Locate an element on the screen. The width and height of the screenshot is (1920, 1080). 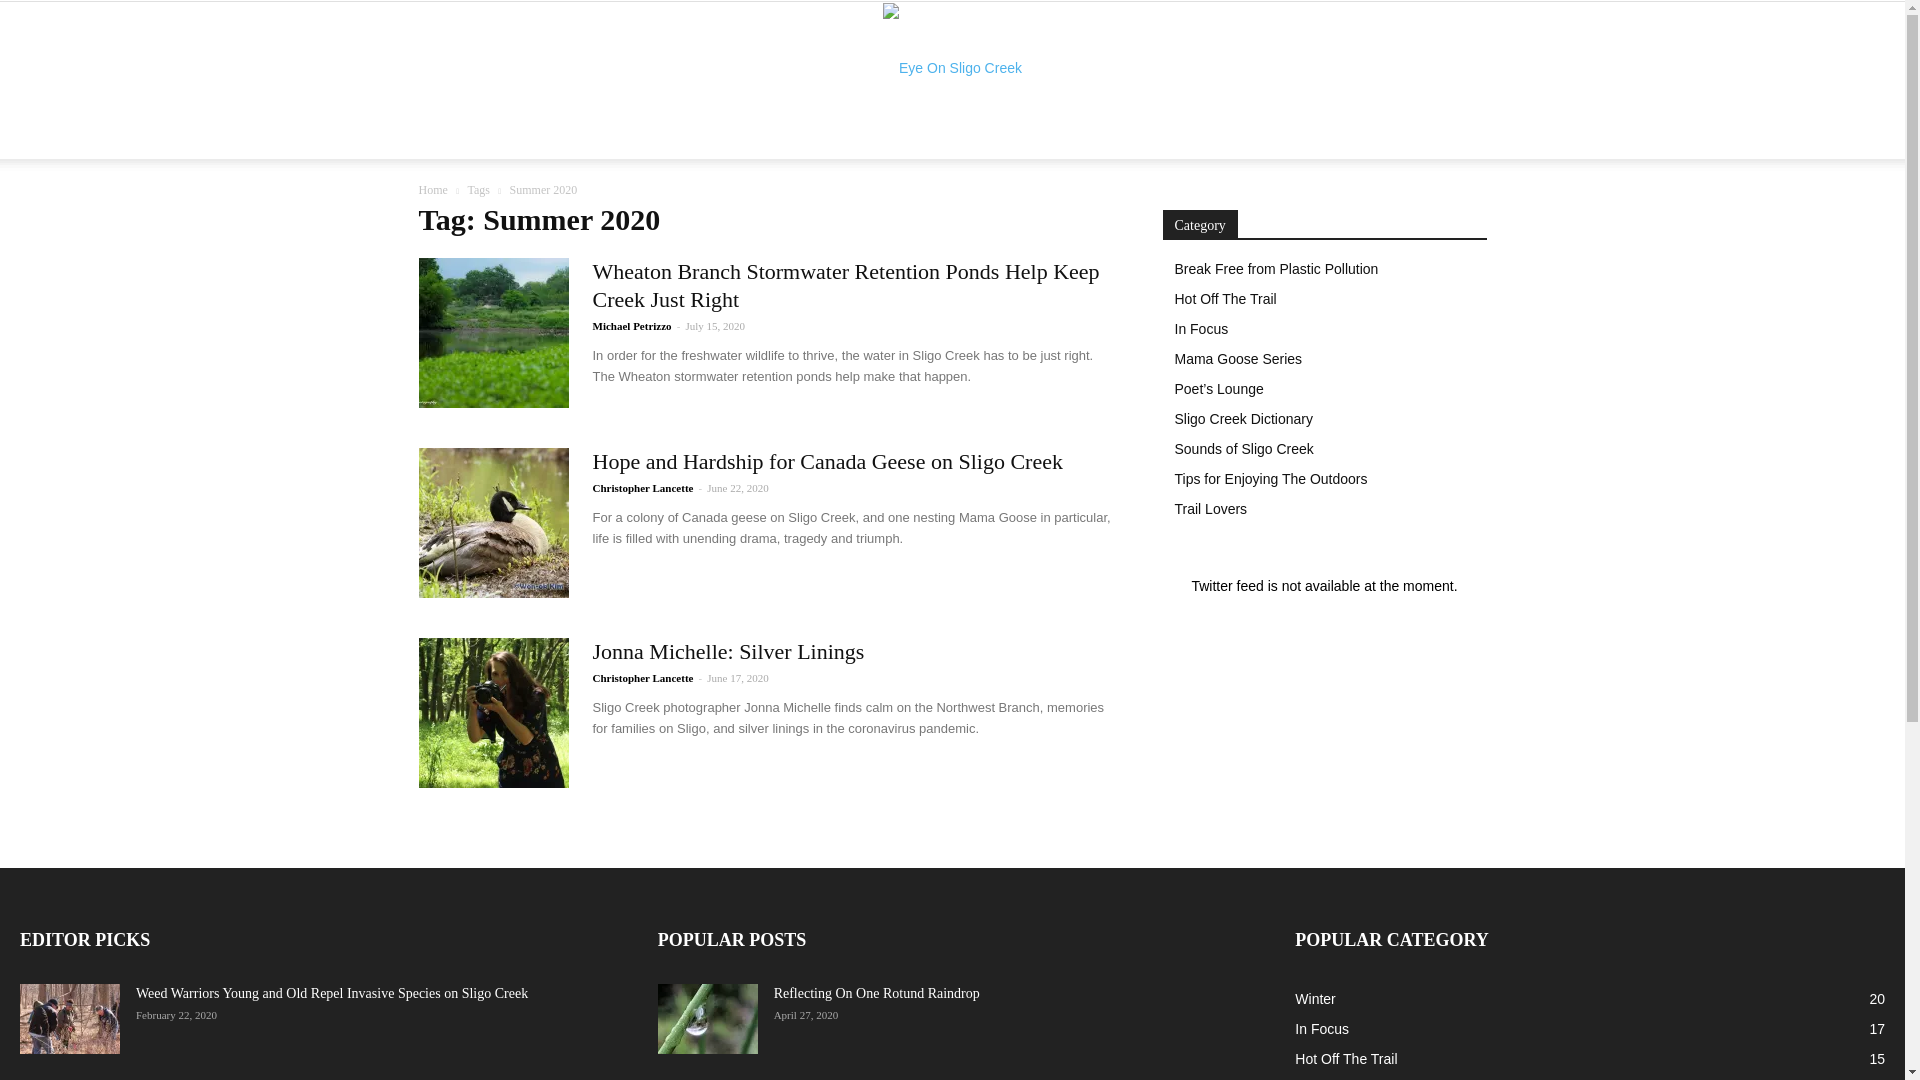
PHOTO GALLERY is located at coordinates (855, 144).